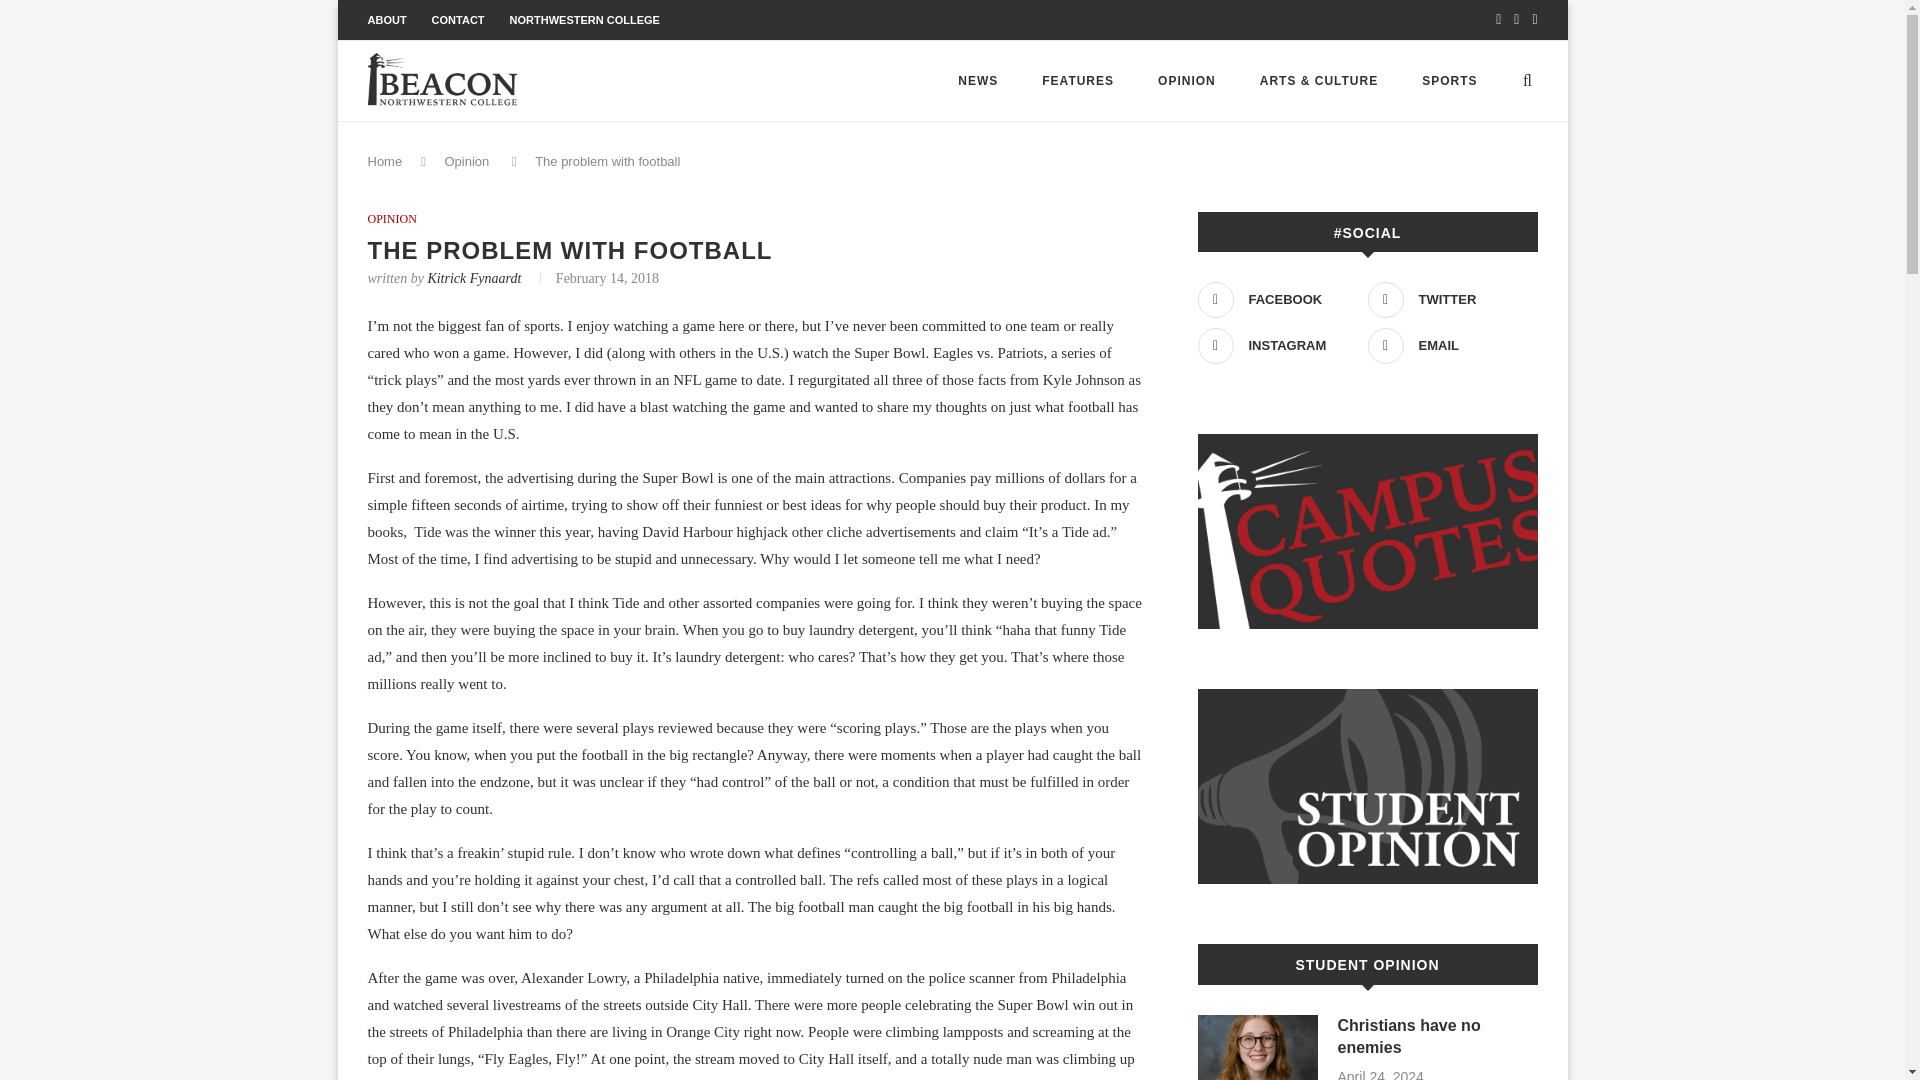 The image size is (1920, 1080). I want to click on Opinion, so click(466, 161).